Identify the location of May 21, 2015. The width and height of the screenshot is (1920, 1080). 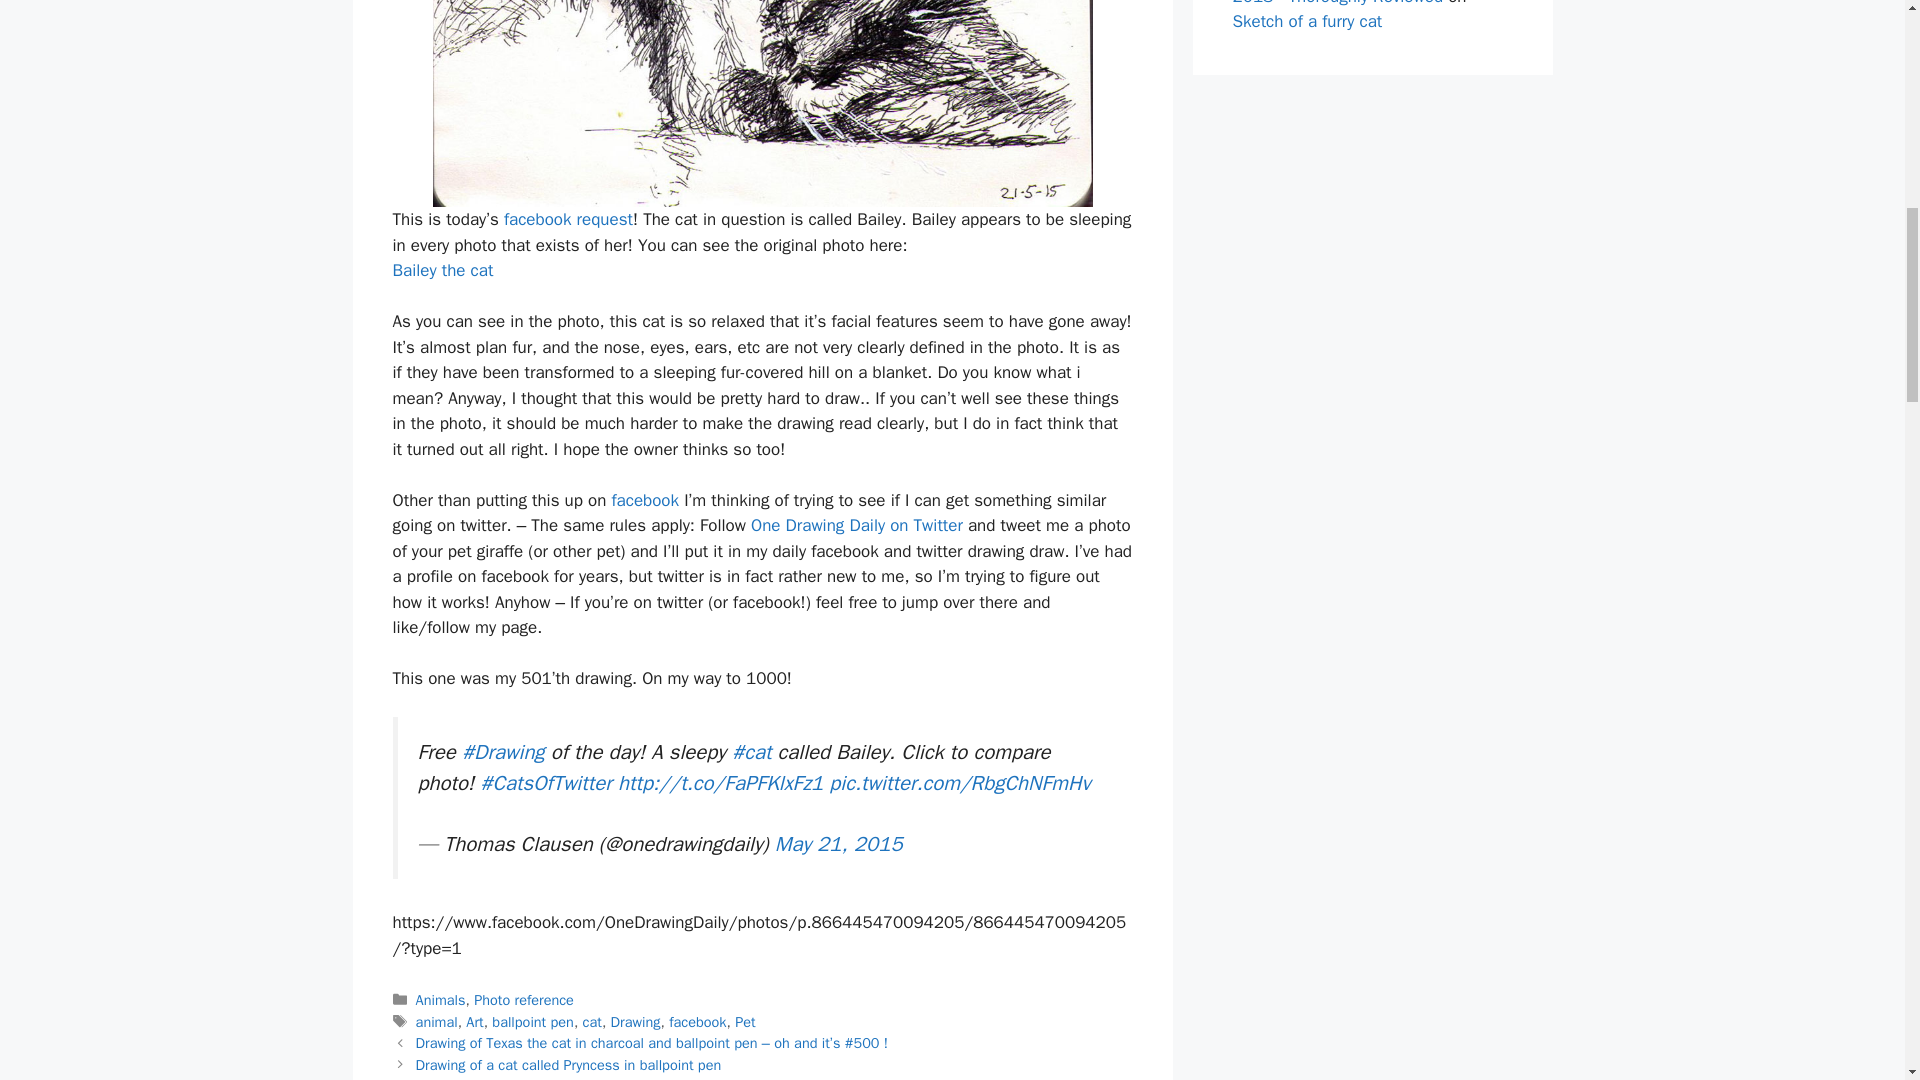
(838, 844).